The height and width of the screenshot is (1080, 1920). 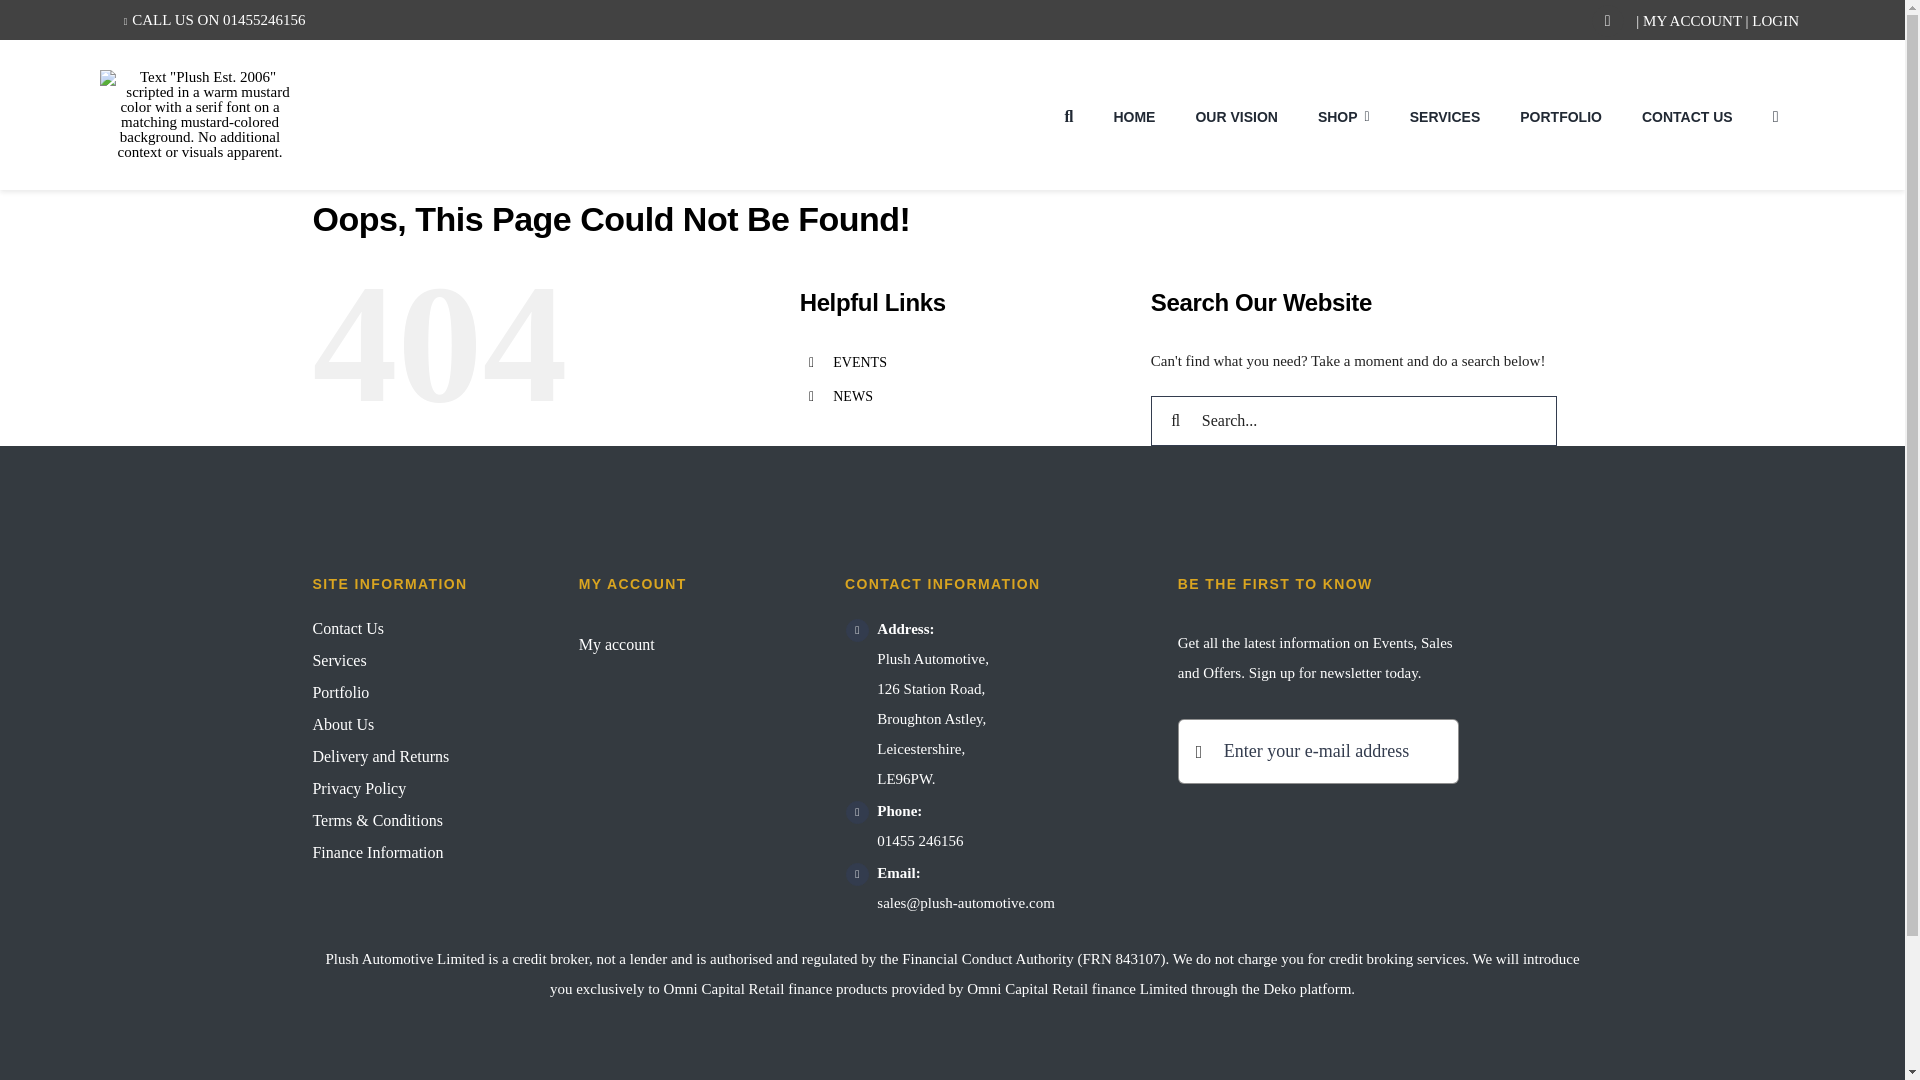 What do you see at coordinates (1692, 20) in the screenshot?
I see `MY ACCOUNT` at bounding box center [1692, 20].